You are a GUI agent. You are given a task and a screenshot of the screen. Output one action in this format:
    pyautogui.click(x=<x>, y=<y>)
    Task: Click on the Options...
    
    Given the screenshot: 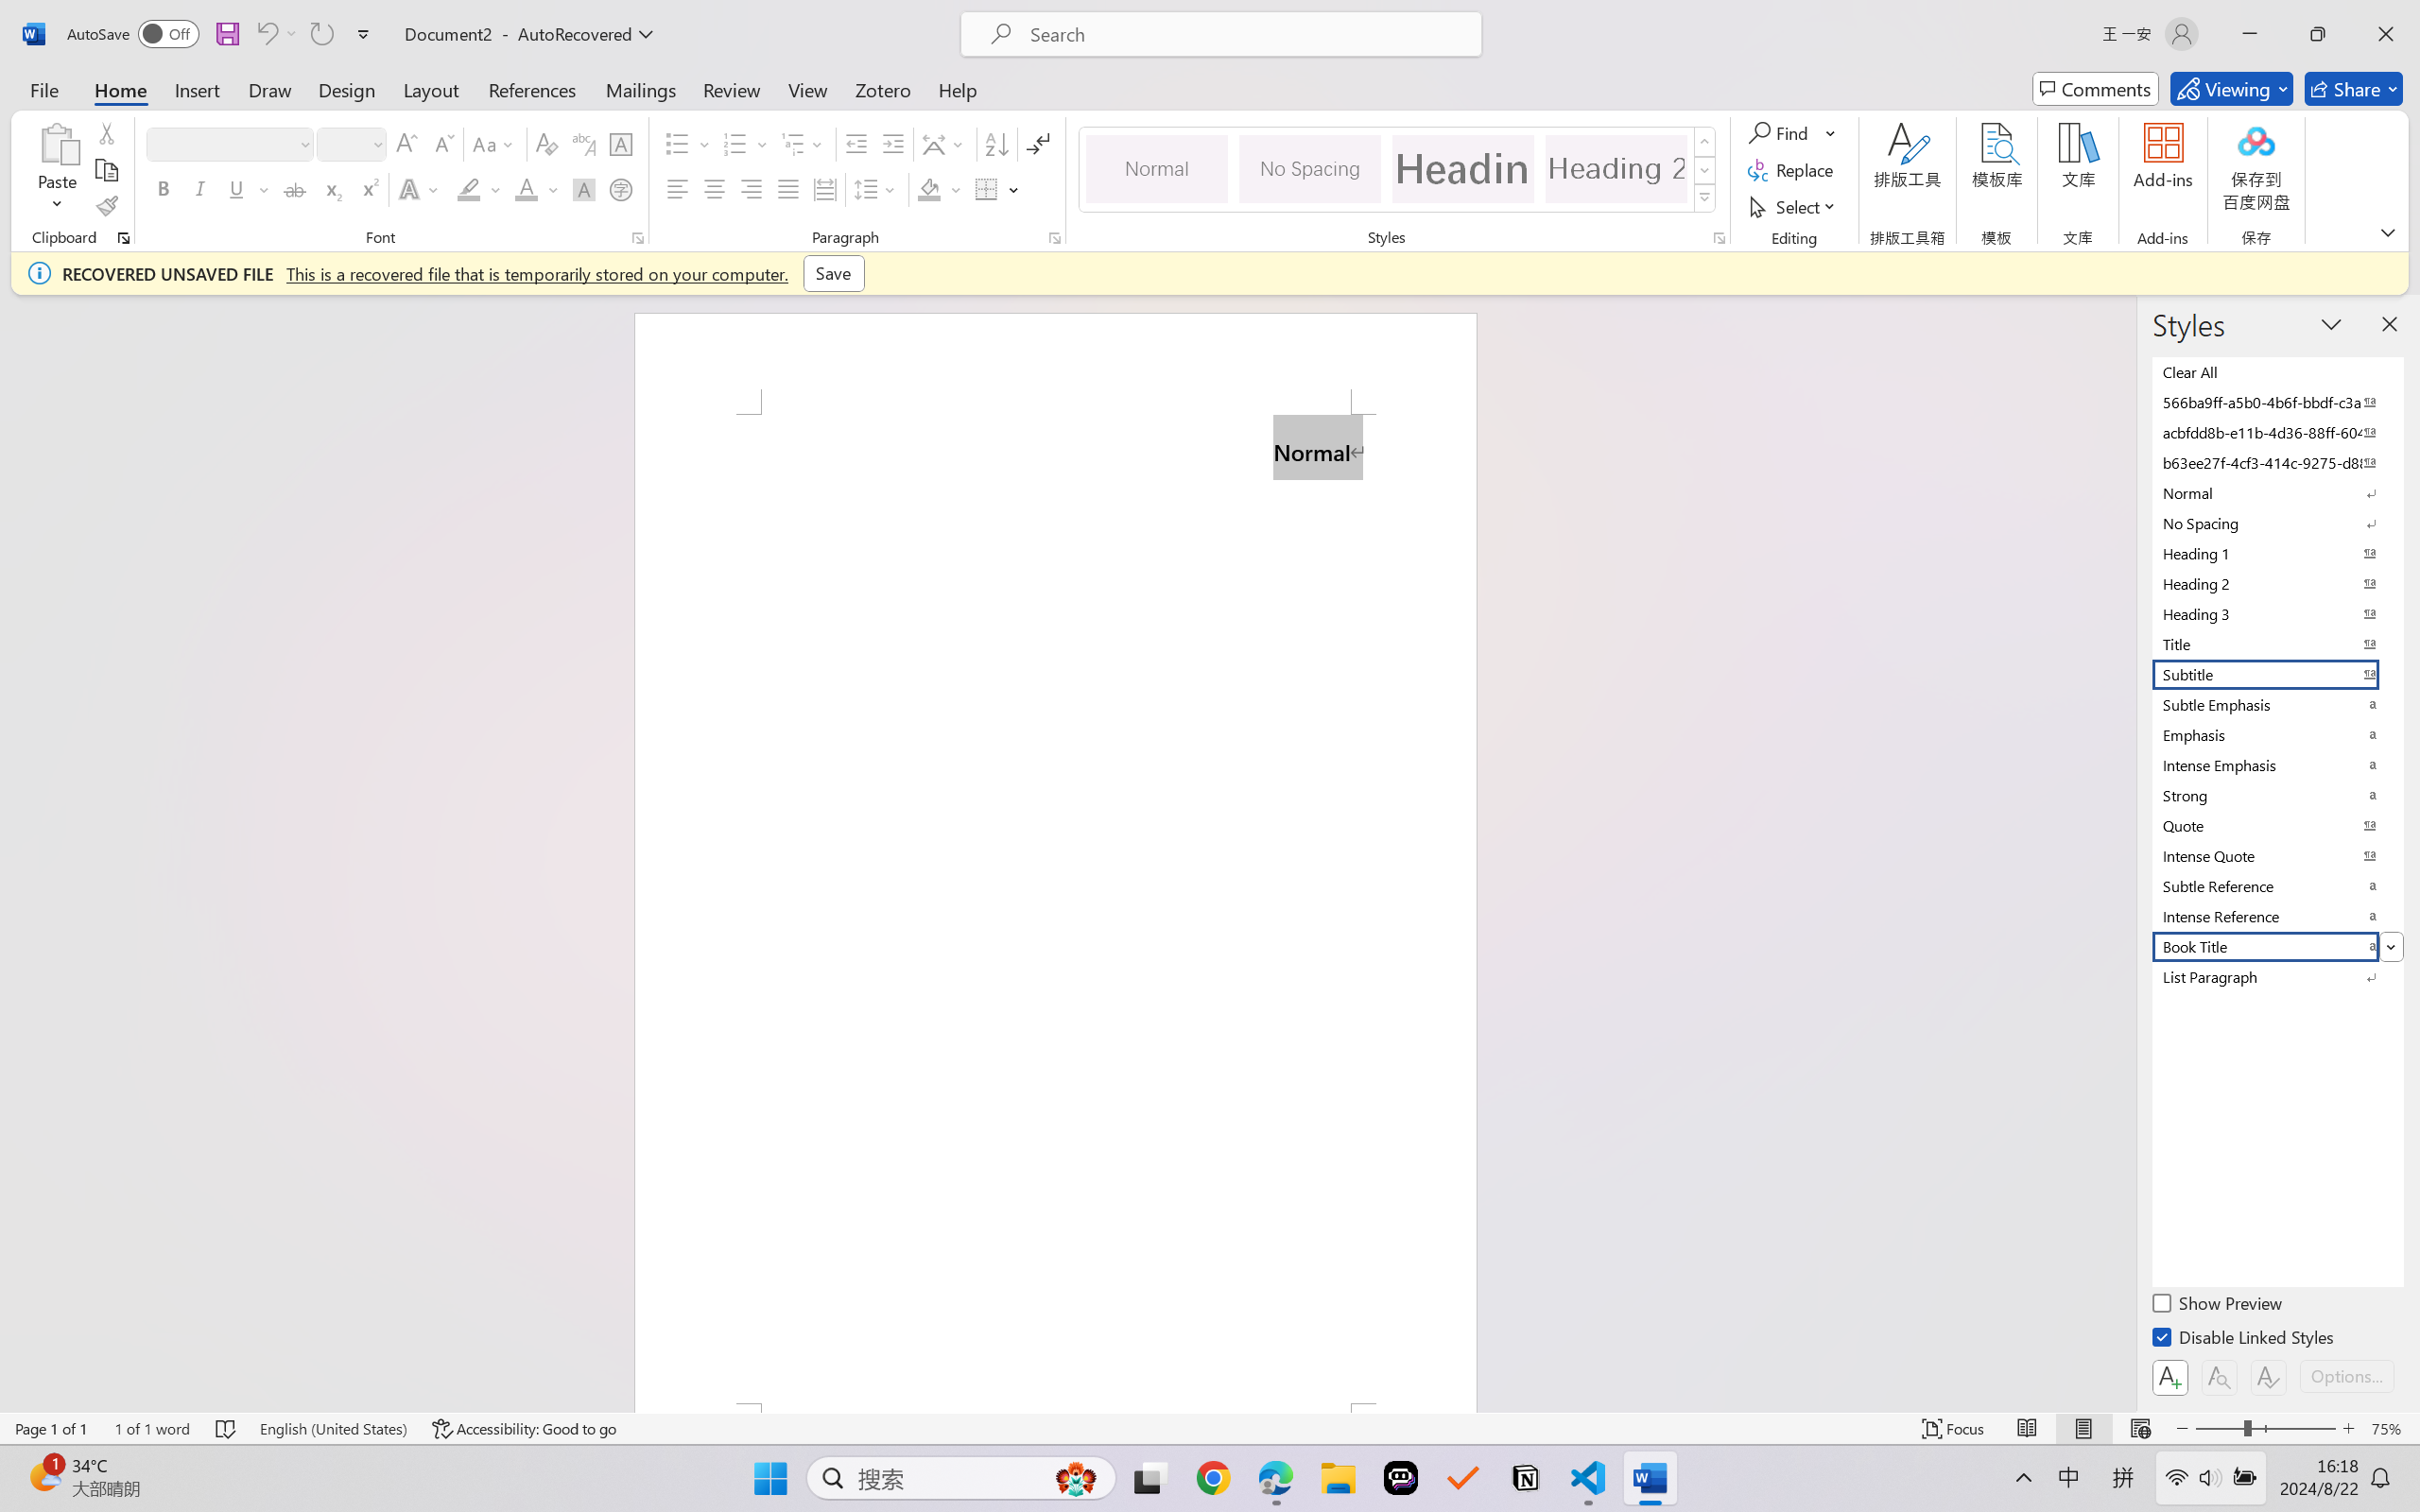 What is the action you would take?
    pyautogui.click(x=2346, y=1376)
    